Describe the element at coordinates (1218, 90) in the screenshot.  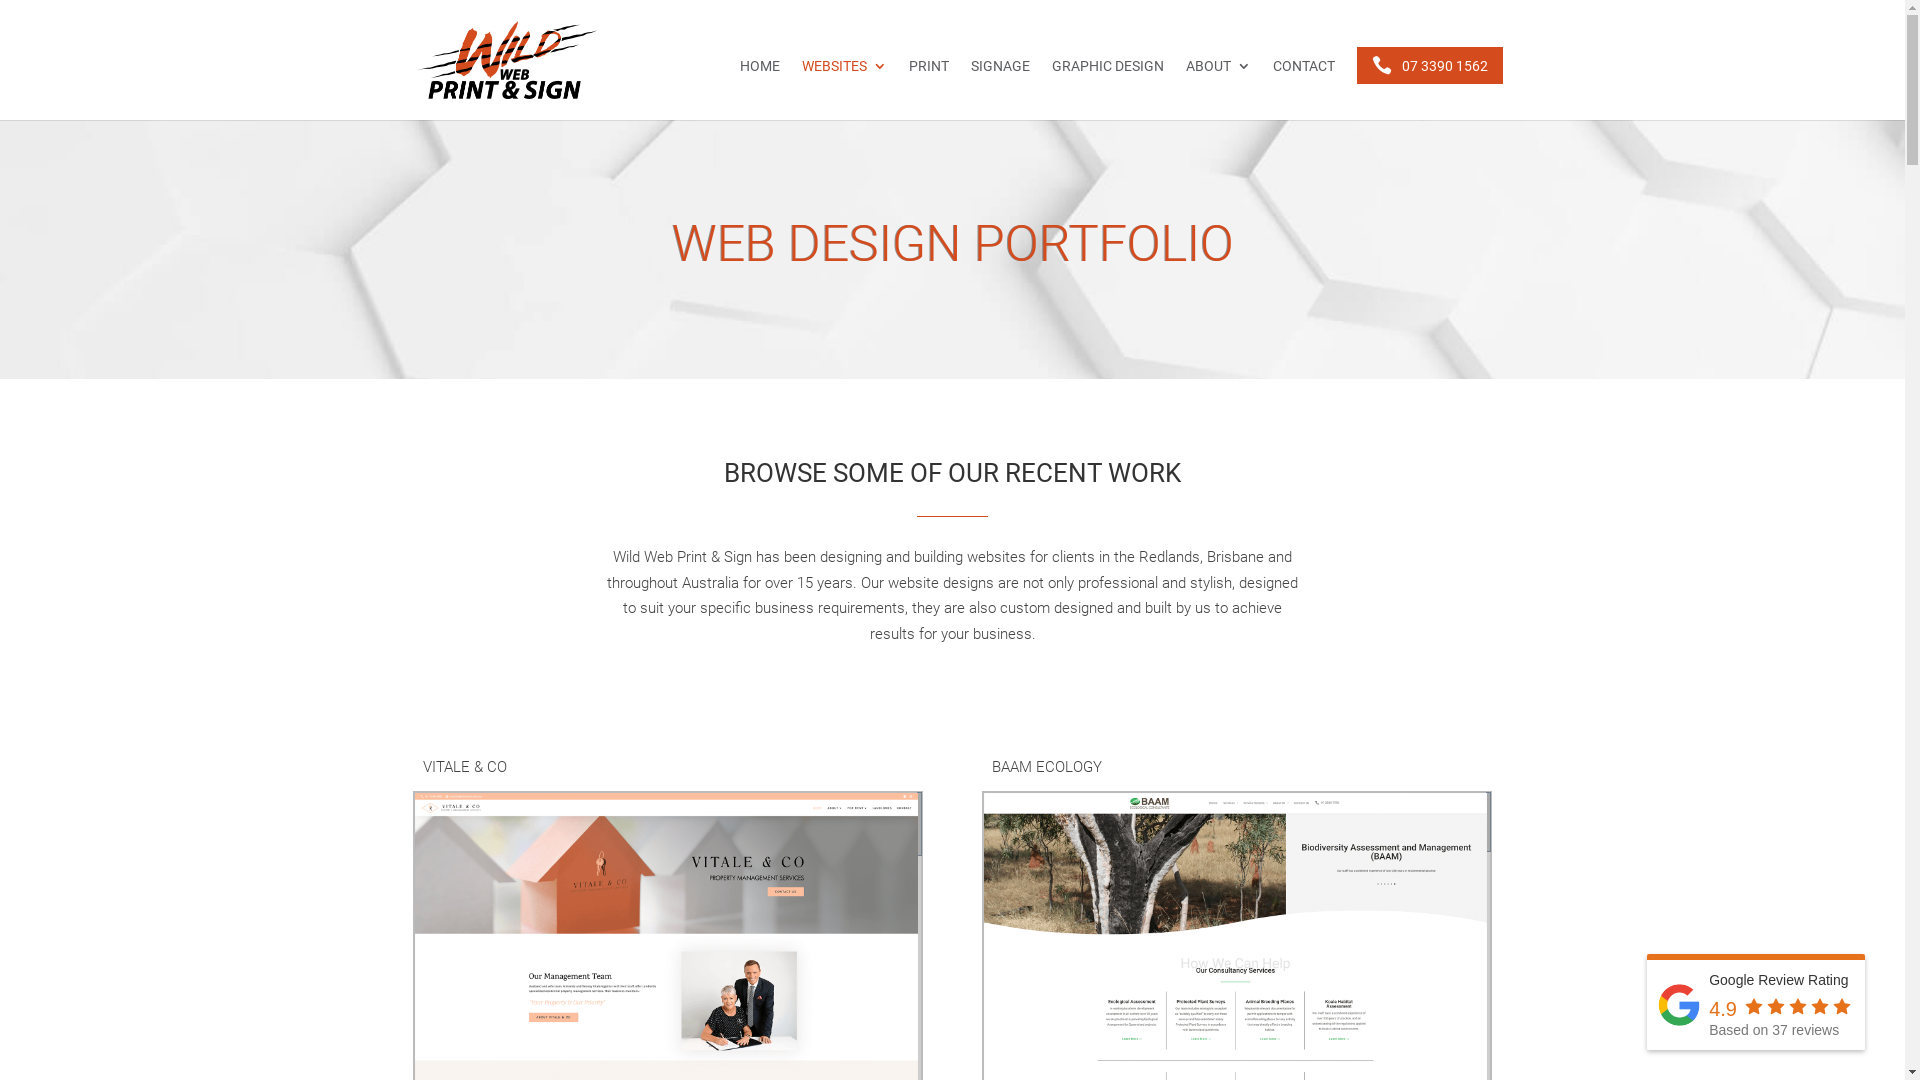
I see `ABOUT` at that location.